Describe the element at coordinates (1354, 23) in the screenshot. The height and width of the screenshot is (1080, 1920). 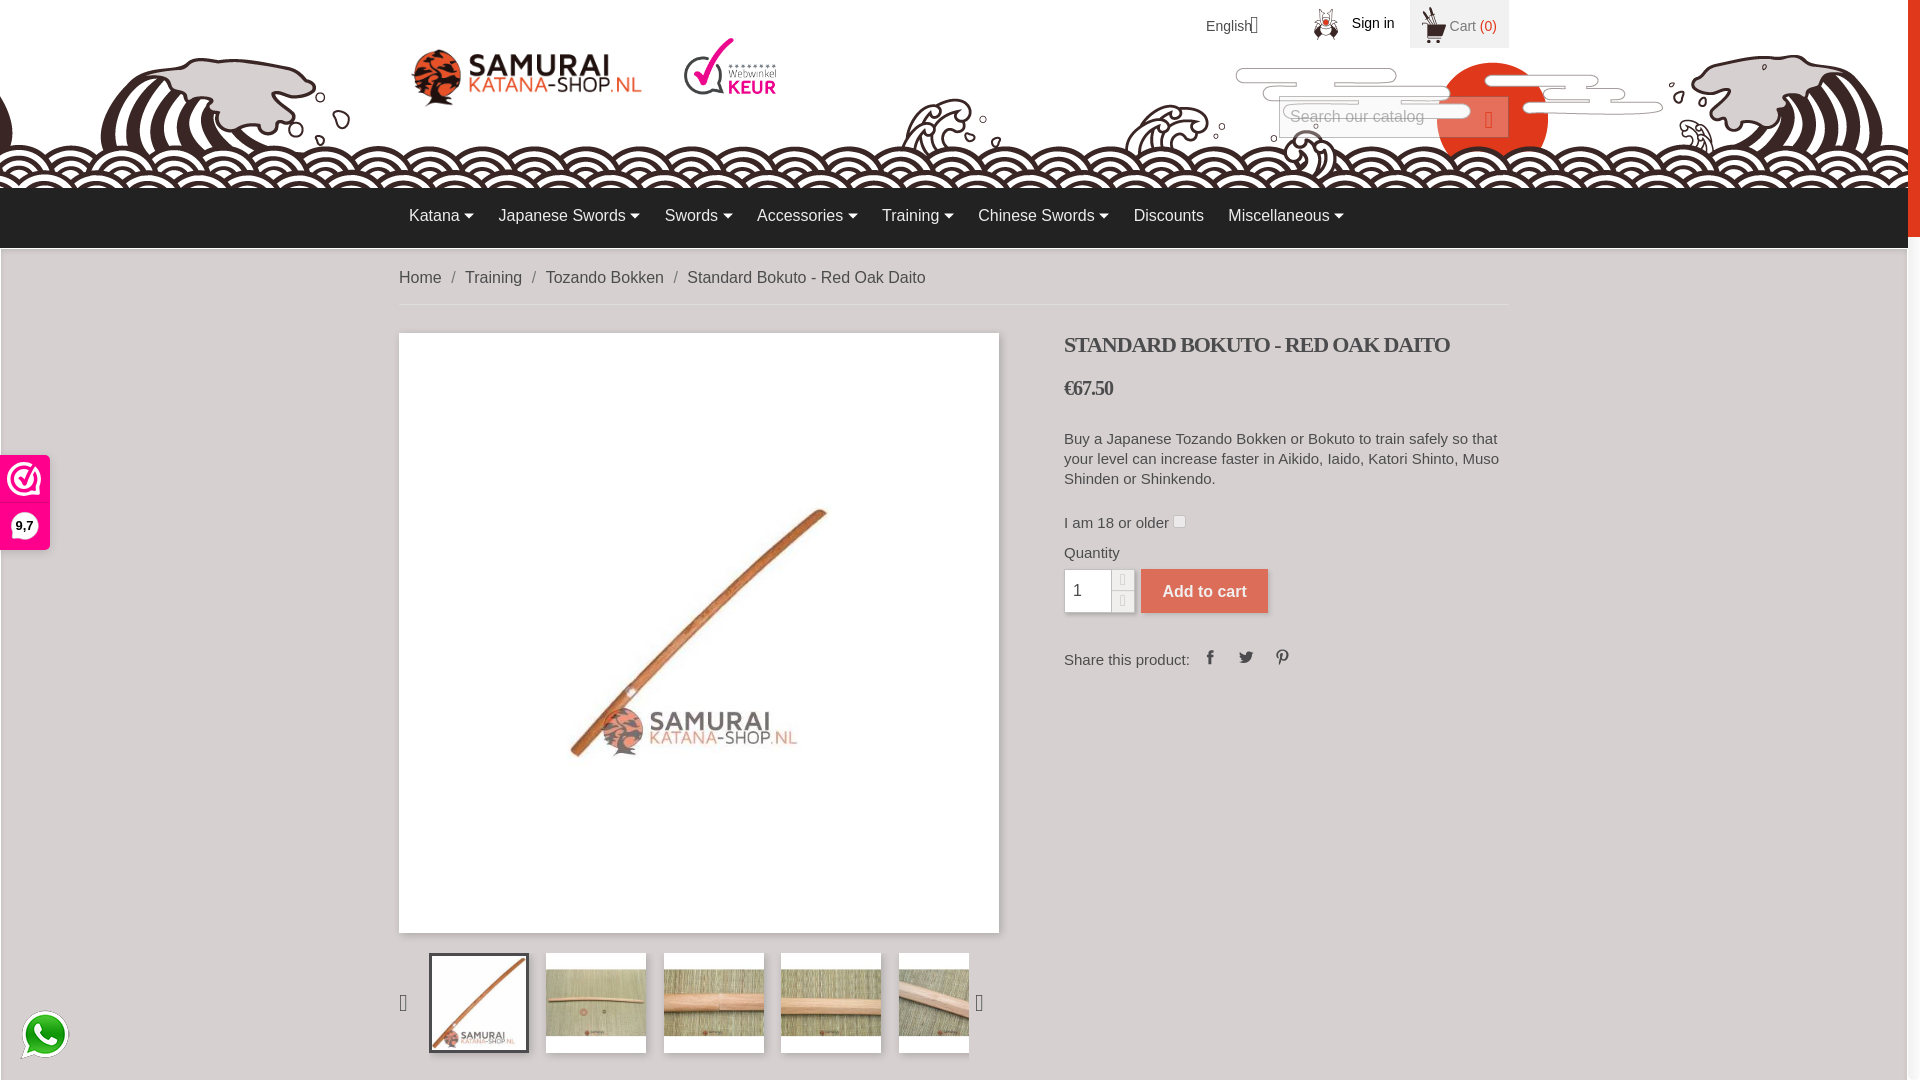
I see `Sign in` at that location.